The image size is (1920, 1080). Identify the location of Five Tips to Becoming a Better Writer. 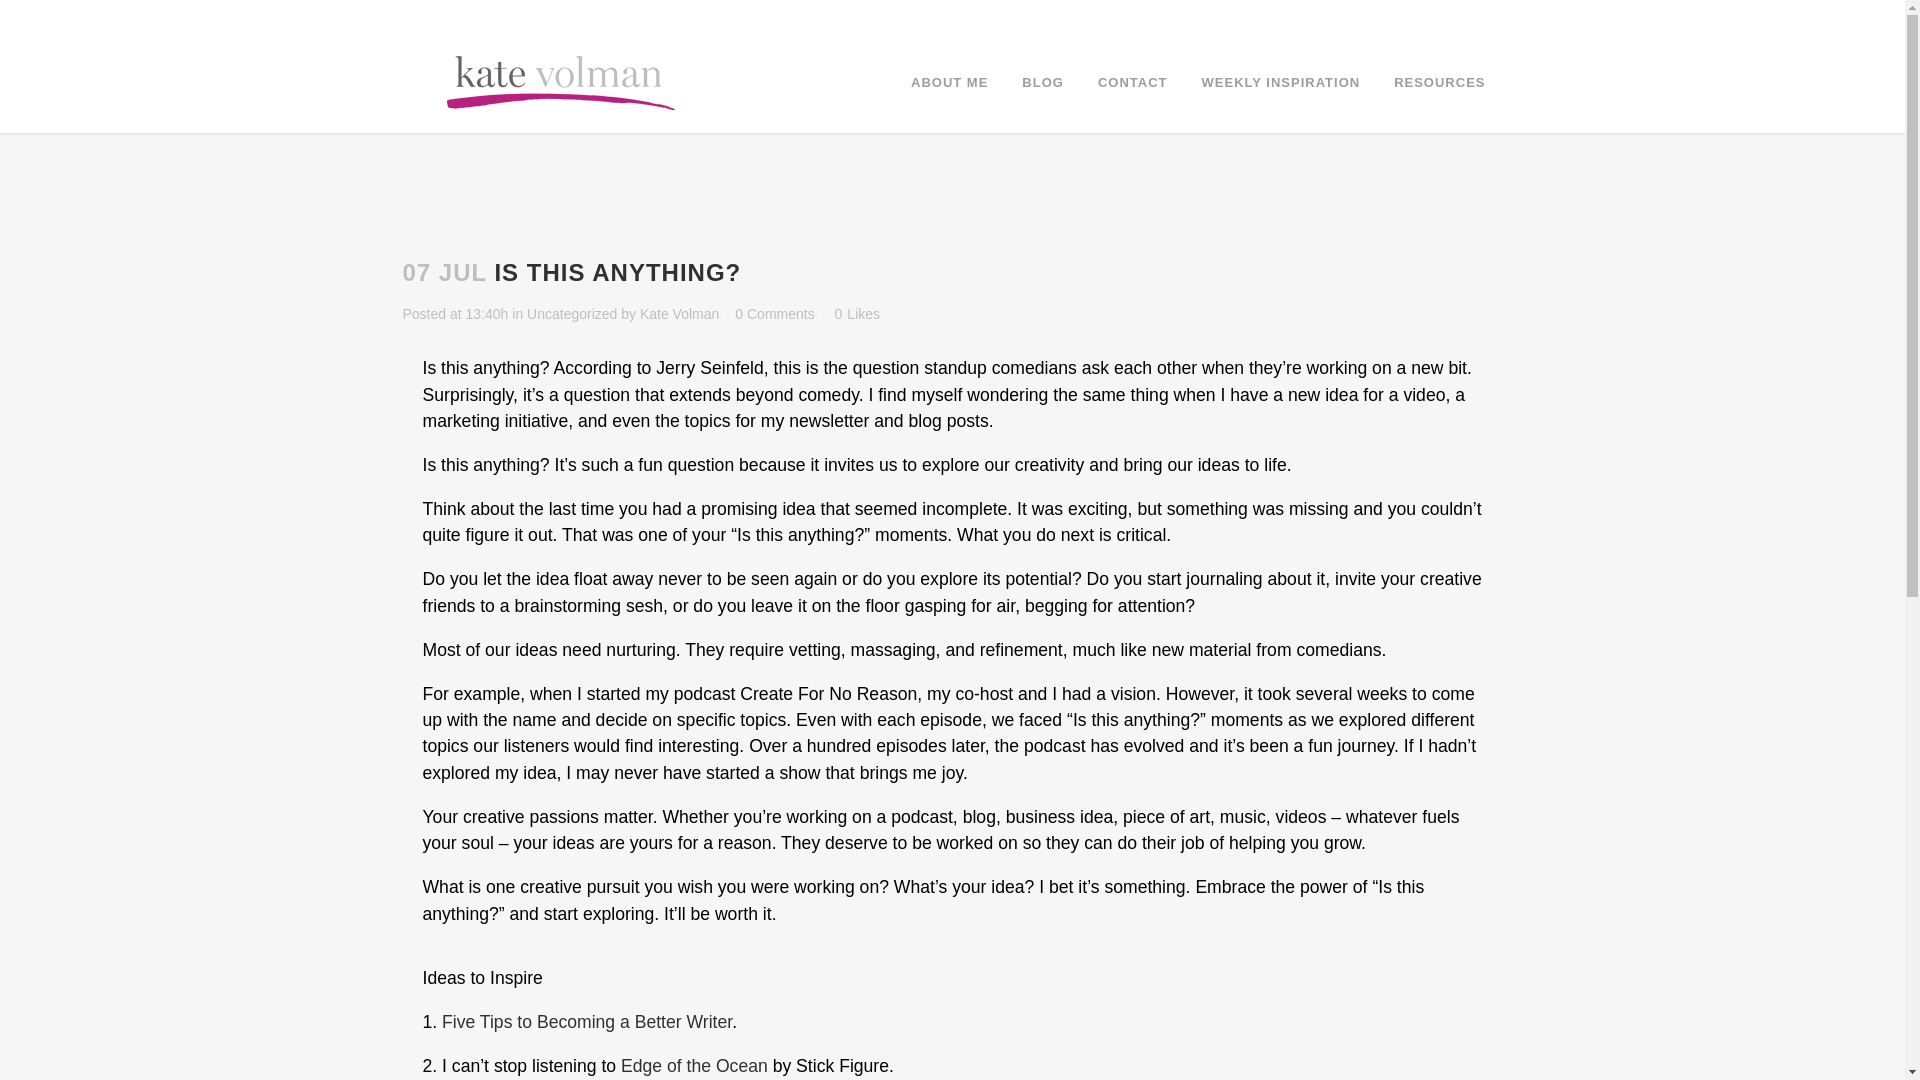
(586, 1022).